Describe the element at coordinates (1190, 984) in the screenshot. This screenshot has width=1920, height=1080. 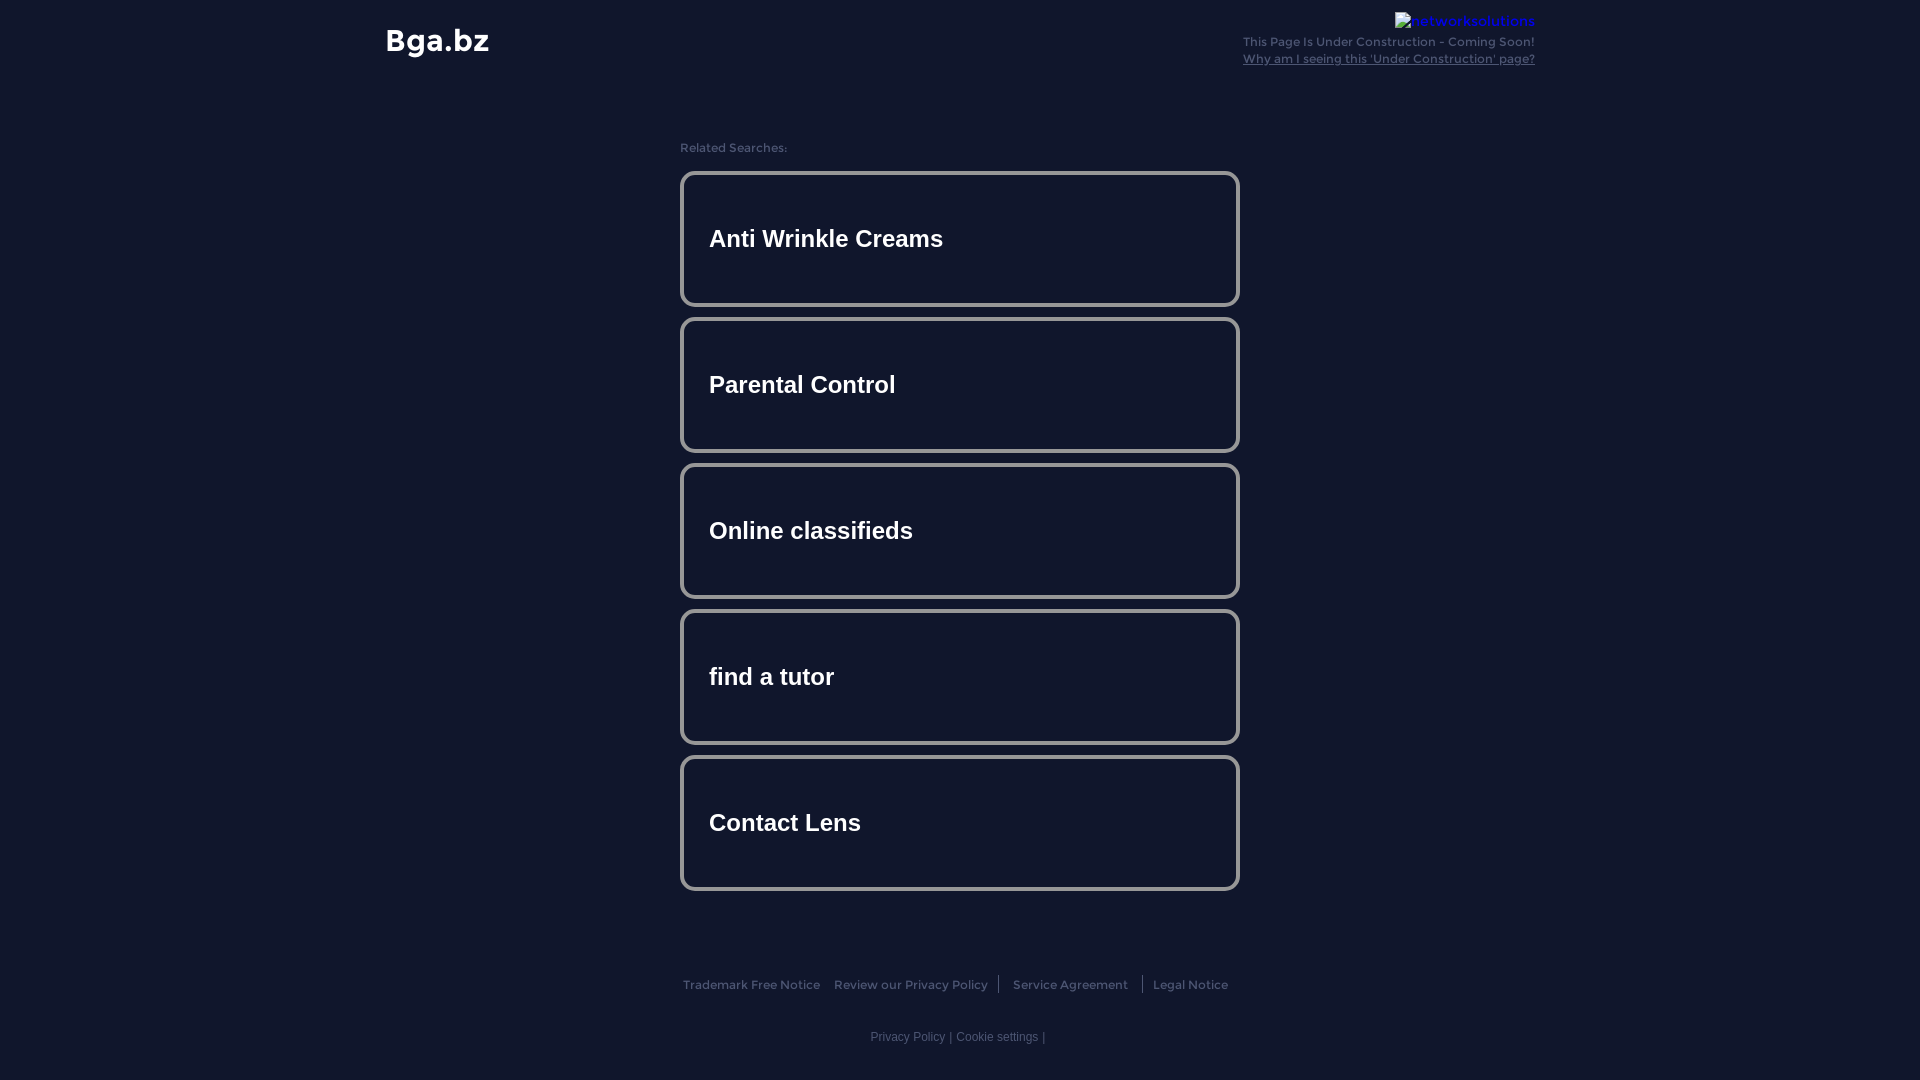
I see `Legal Notice` at that location.